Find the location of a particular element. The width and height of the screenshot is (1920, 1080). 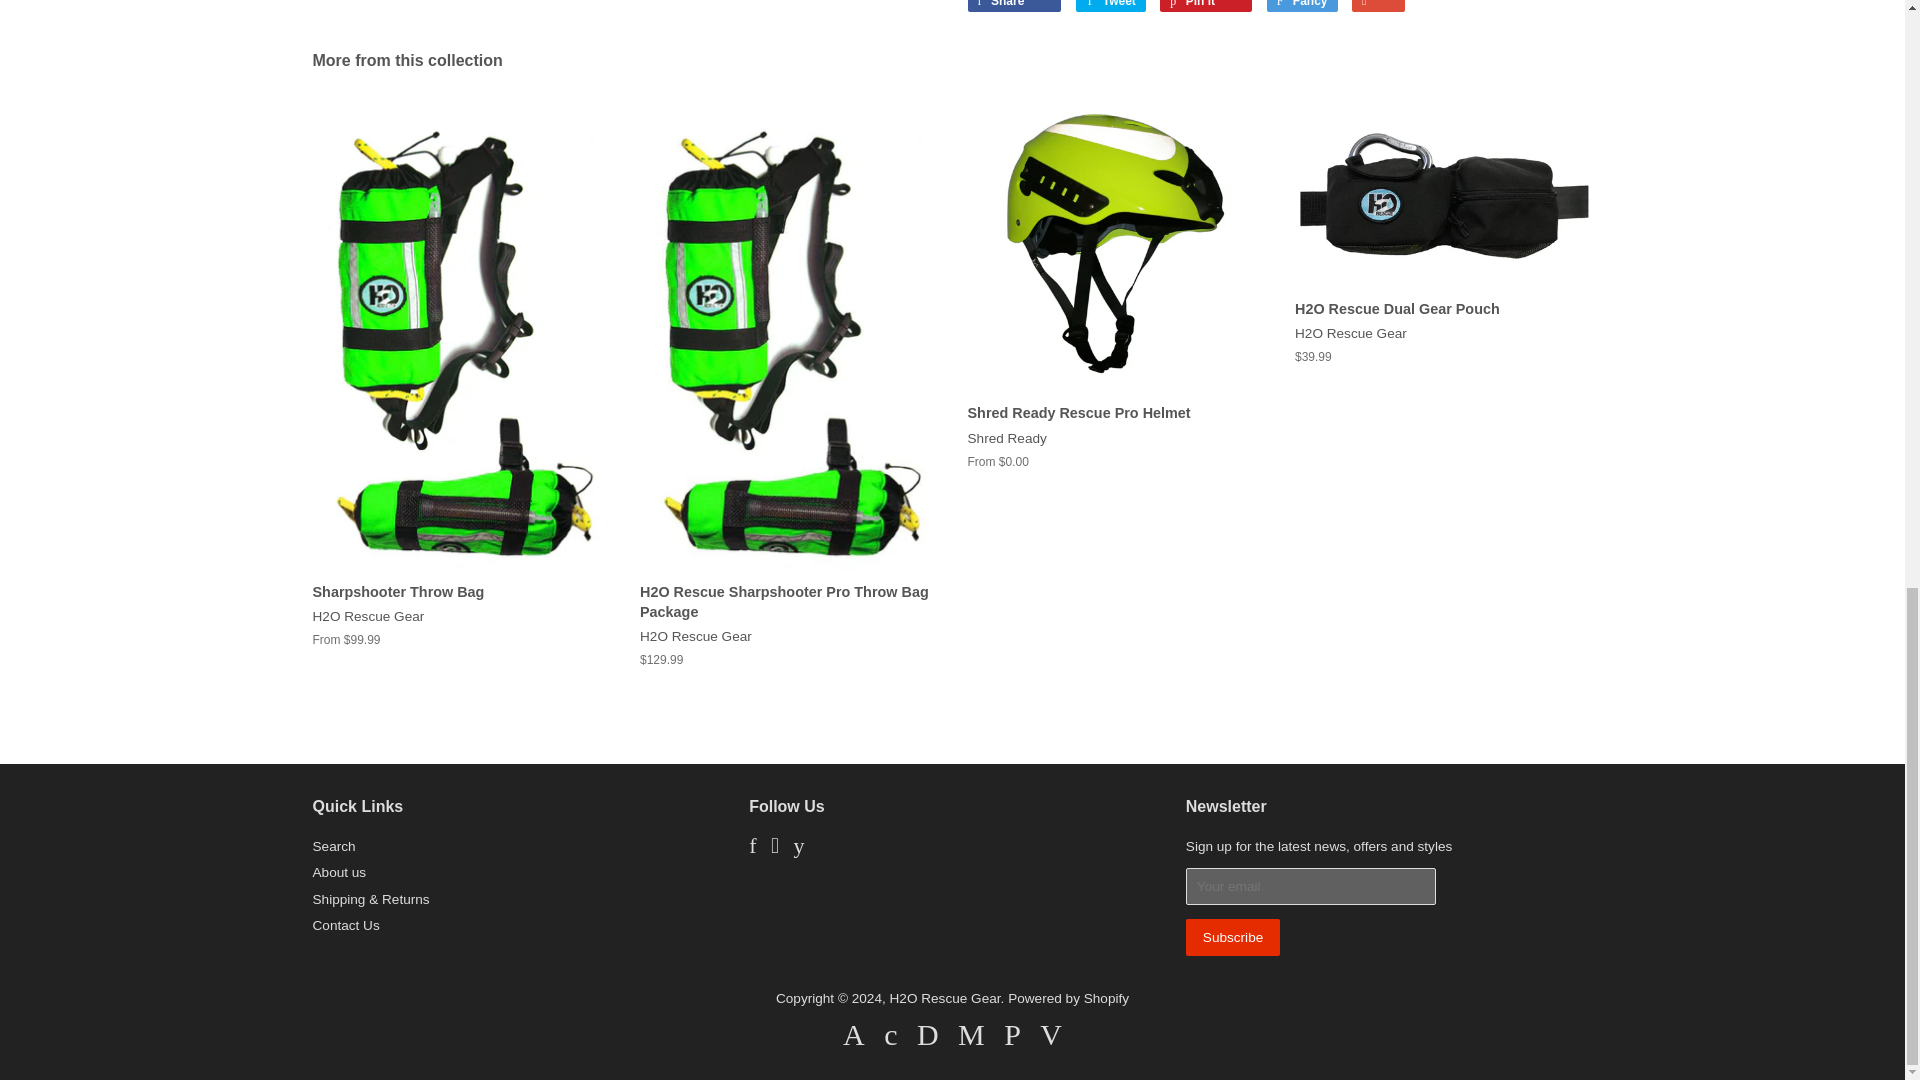

Share on Facebook is located at coordinates (1014, 6).